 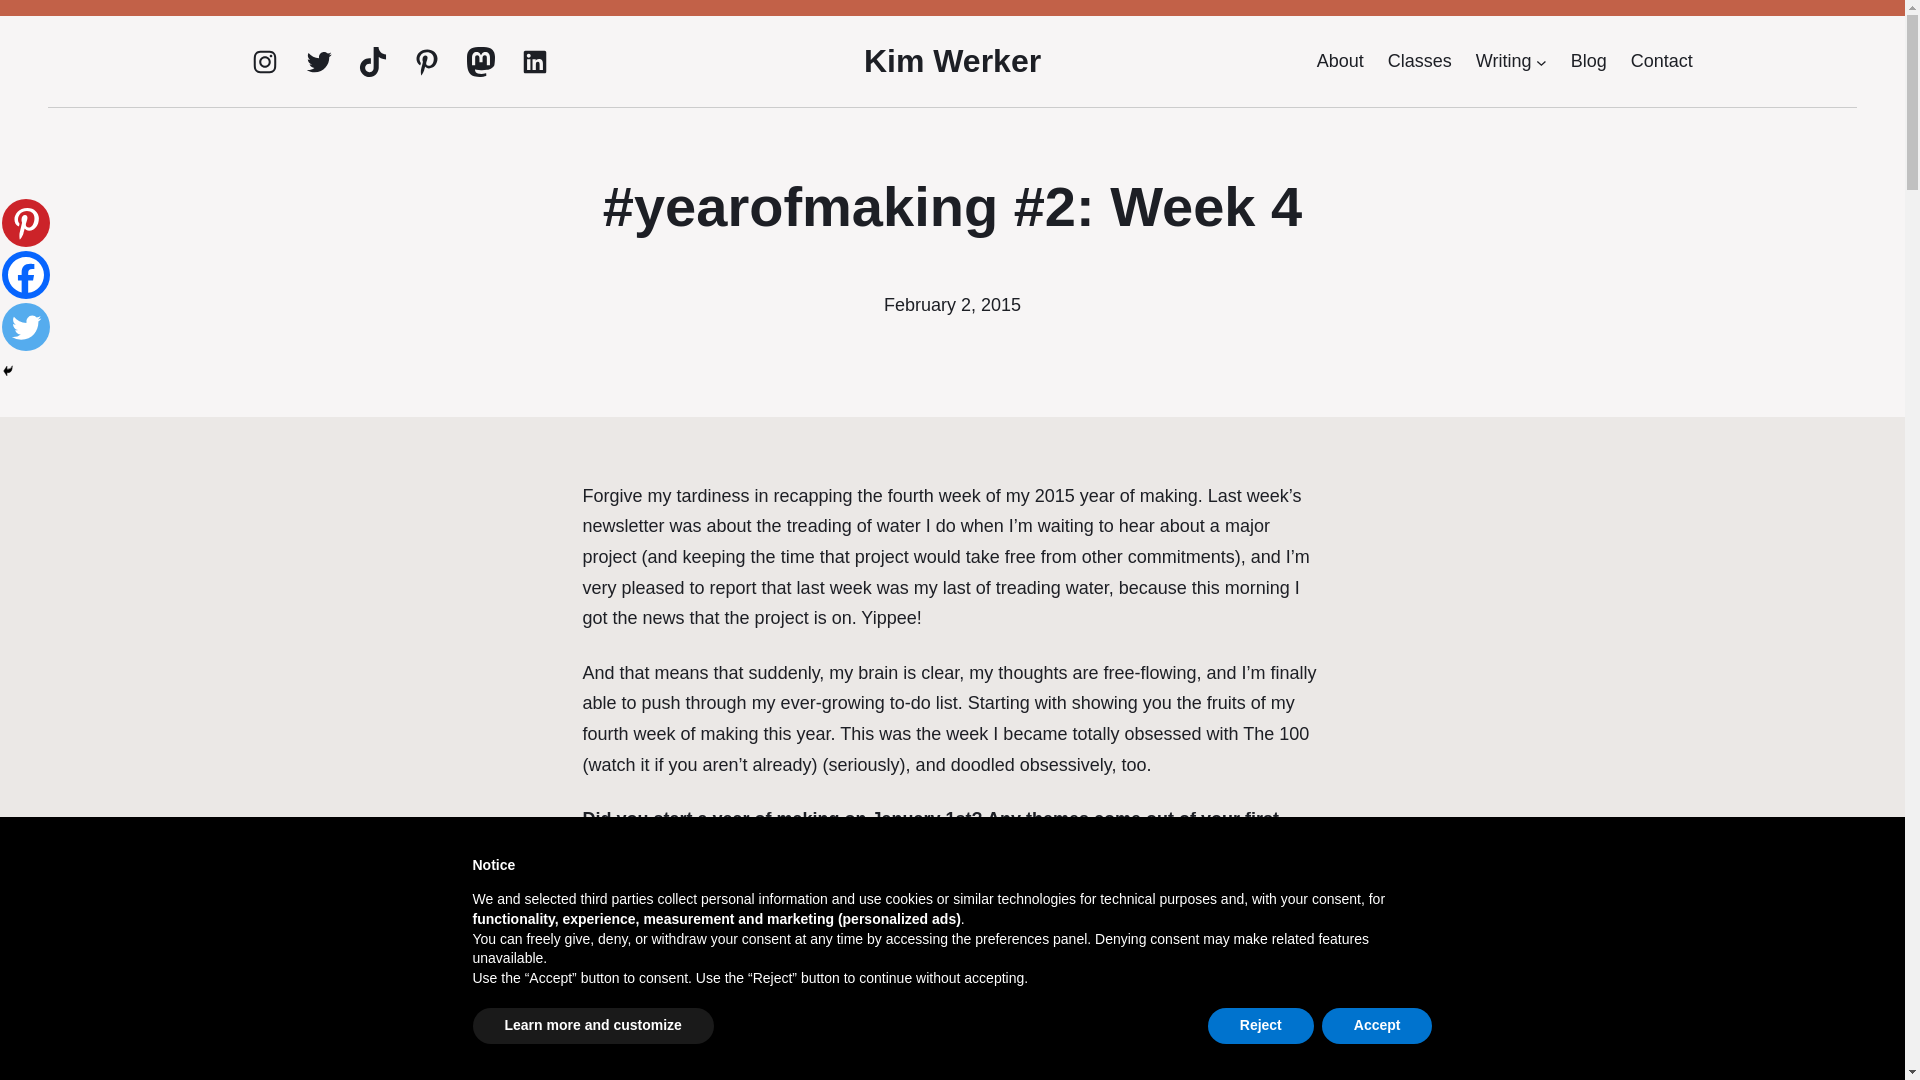 I want to click on About, so click(x=1340, y=61).